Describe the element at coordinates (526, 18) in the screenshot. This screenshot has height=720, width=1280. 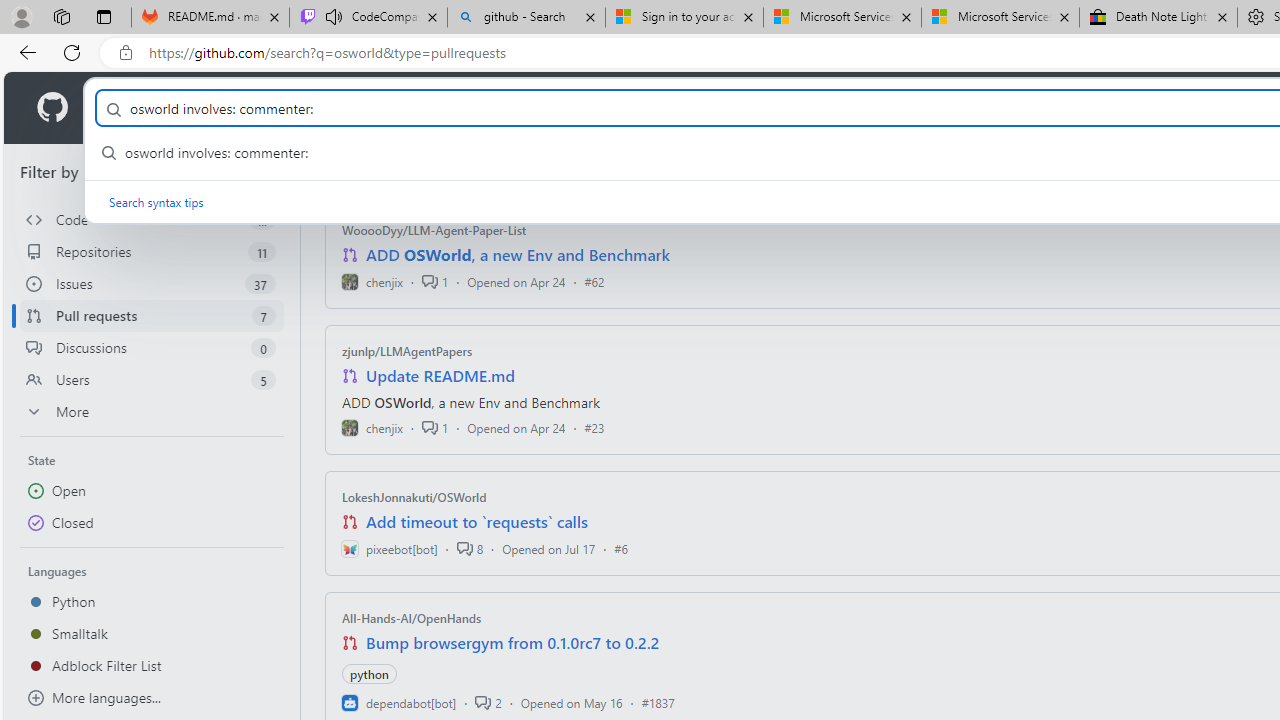
I see `github - Search` at that location.